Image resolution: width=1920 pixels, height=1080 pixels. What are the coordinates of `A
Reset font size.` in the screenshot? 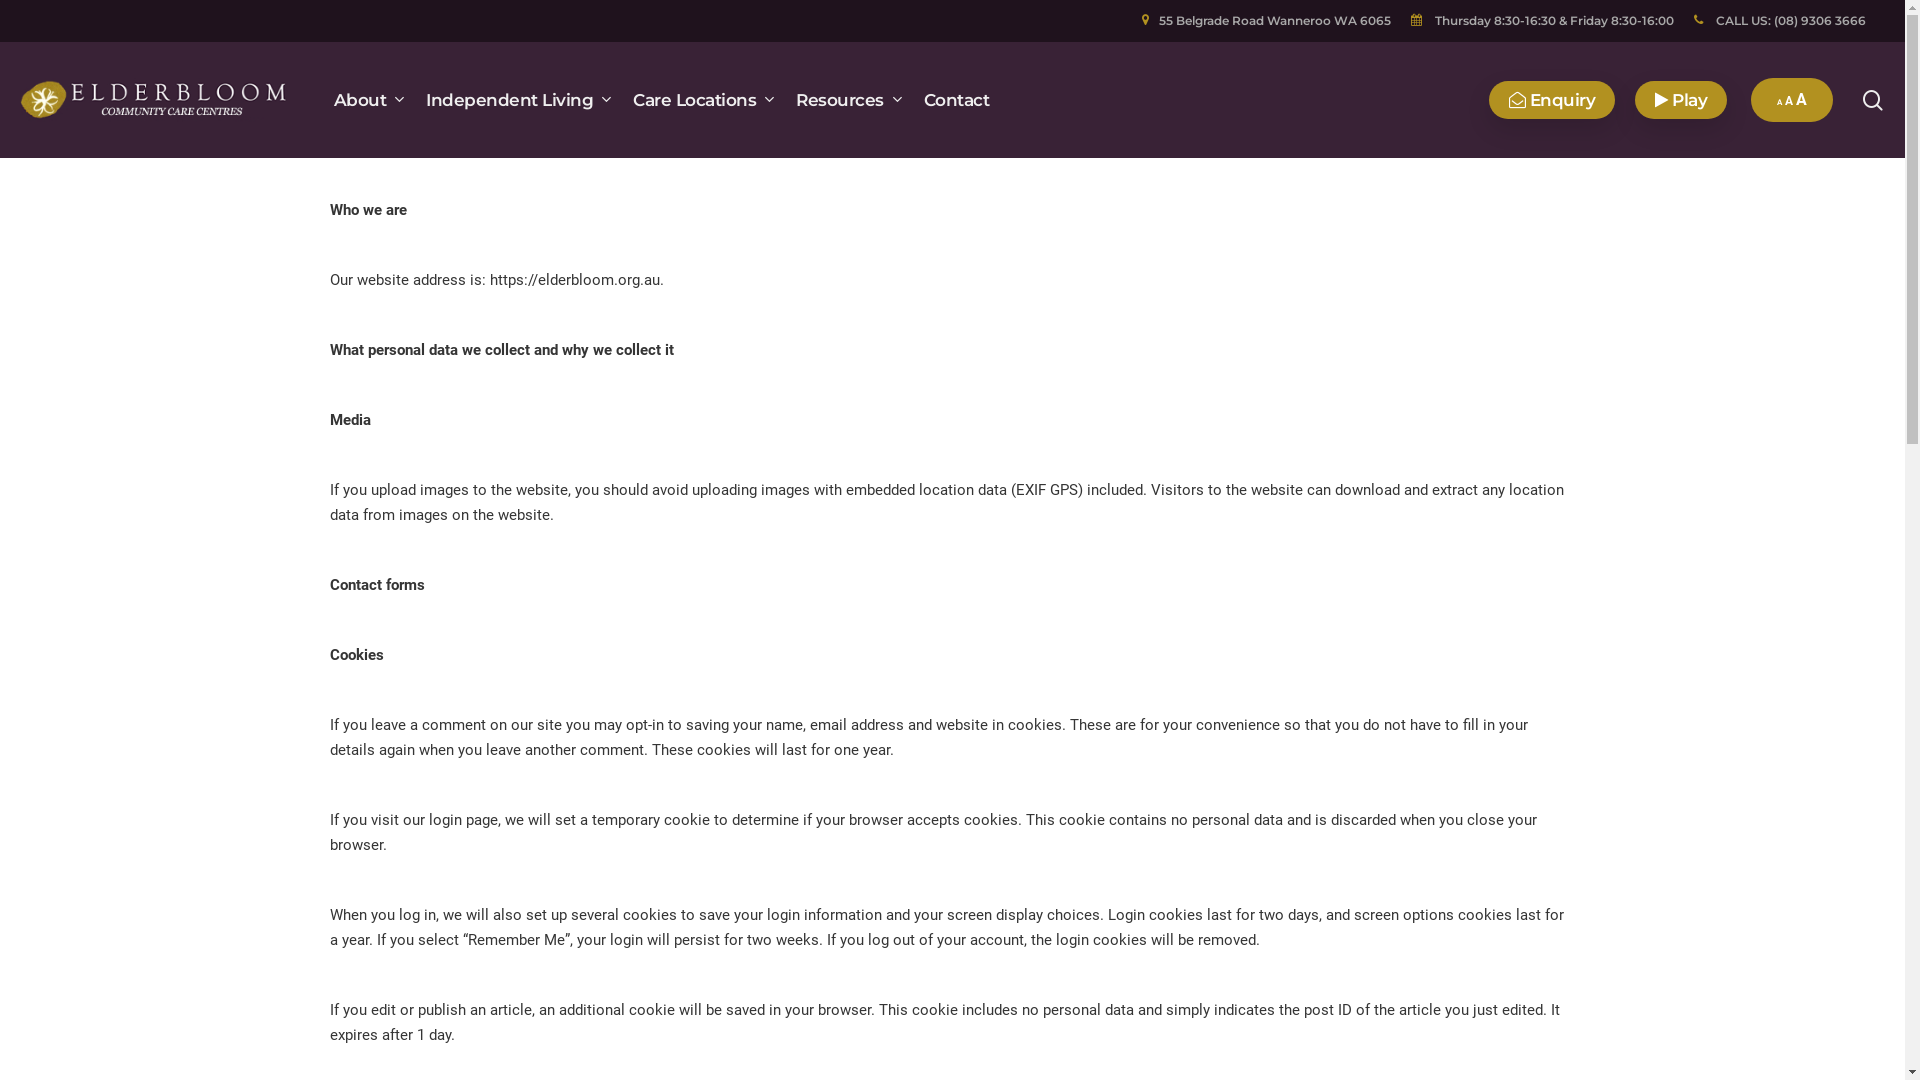 It's located at (1789, 101).